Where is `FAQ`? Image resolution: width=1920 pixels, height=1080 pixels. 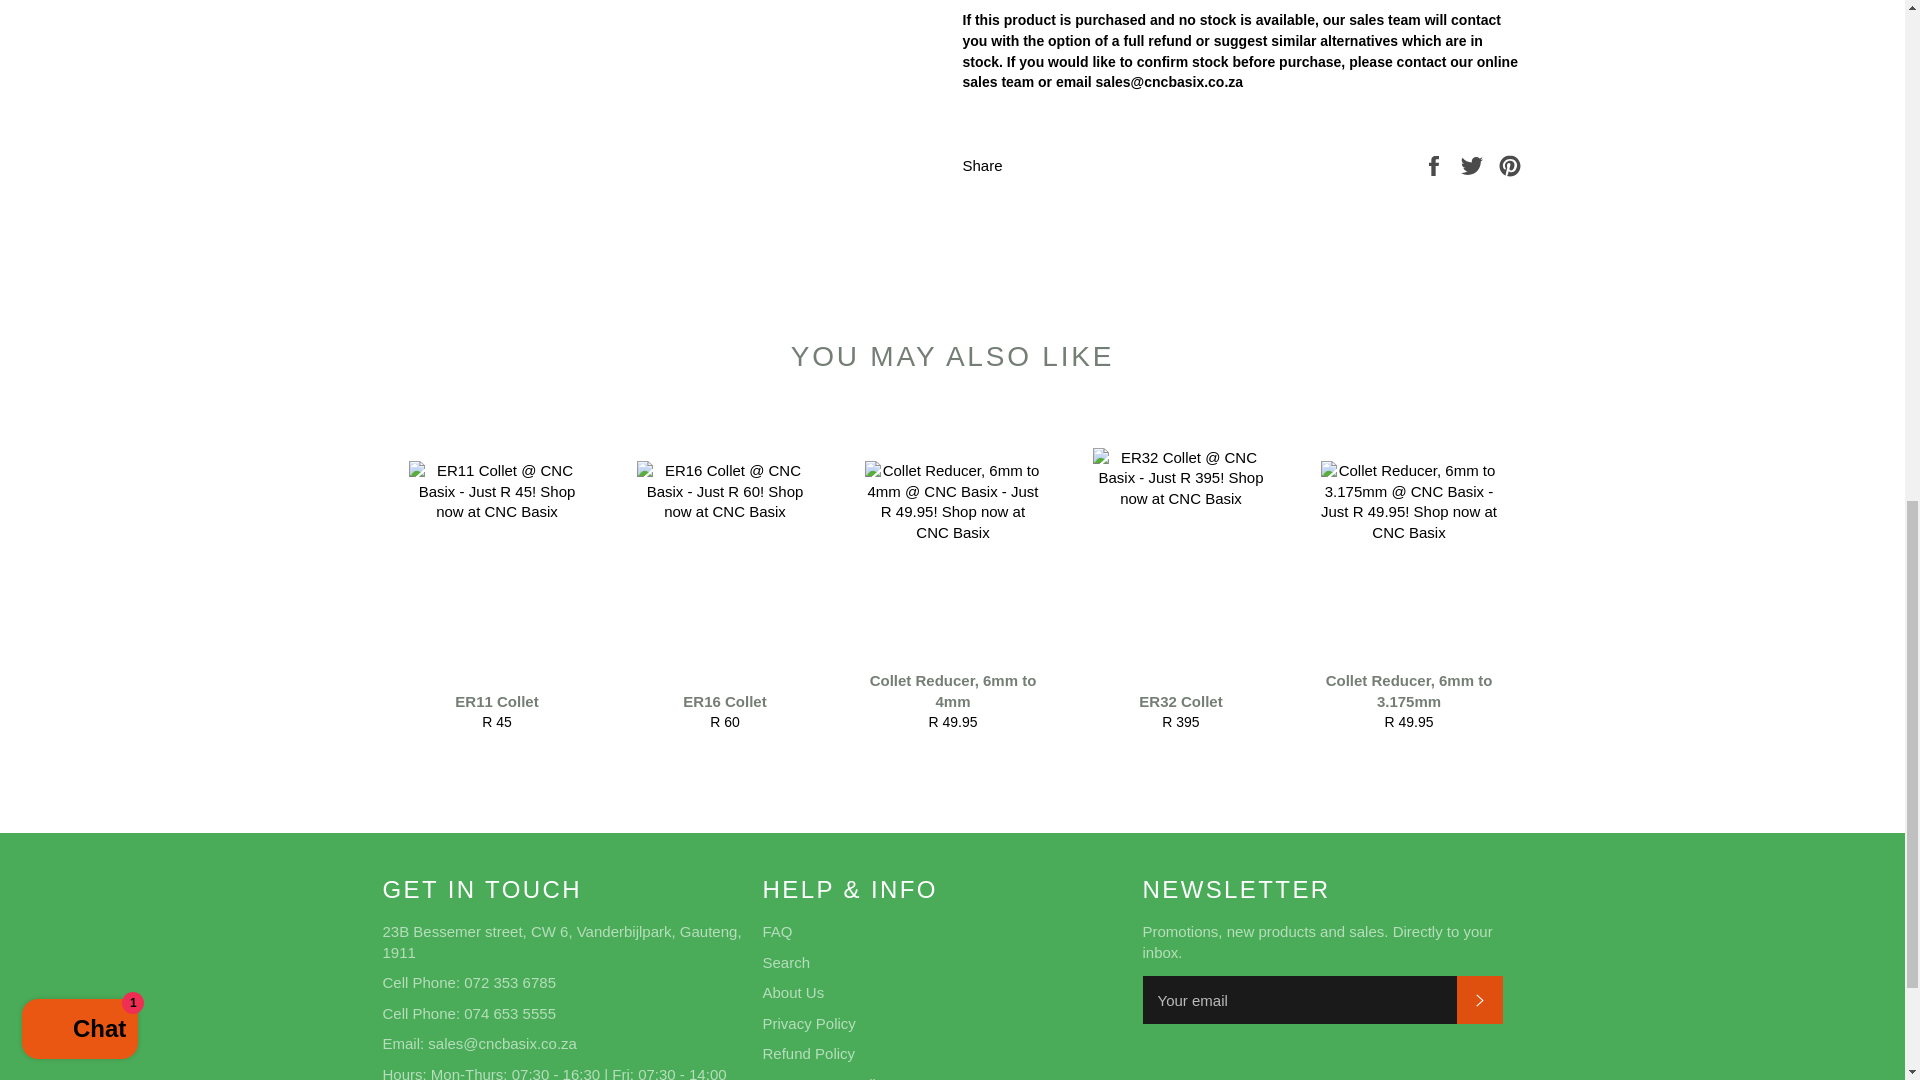
FAQ is located at coordinates (808, 1024).